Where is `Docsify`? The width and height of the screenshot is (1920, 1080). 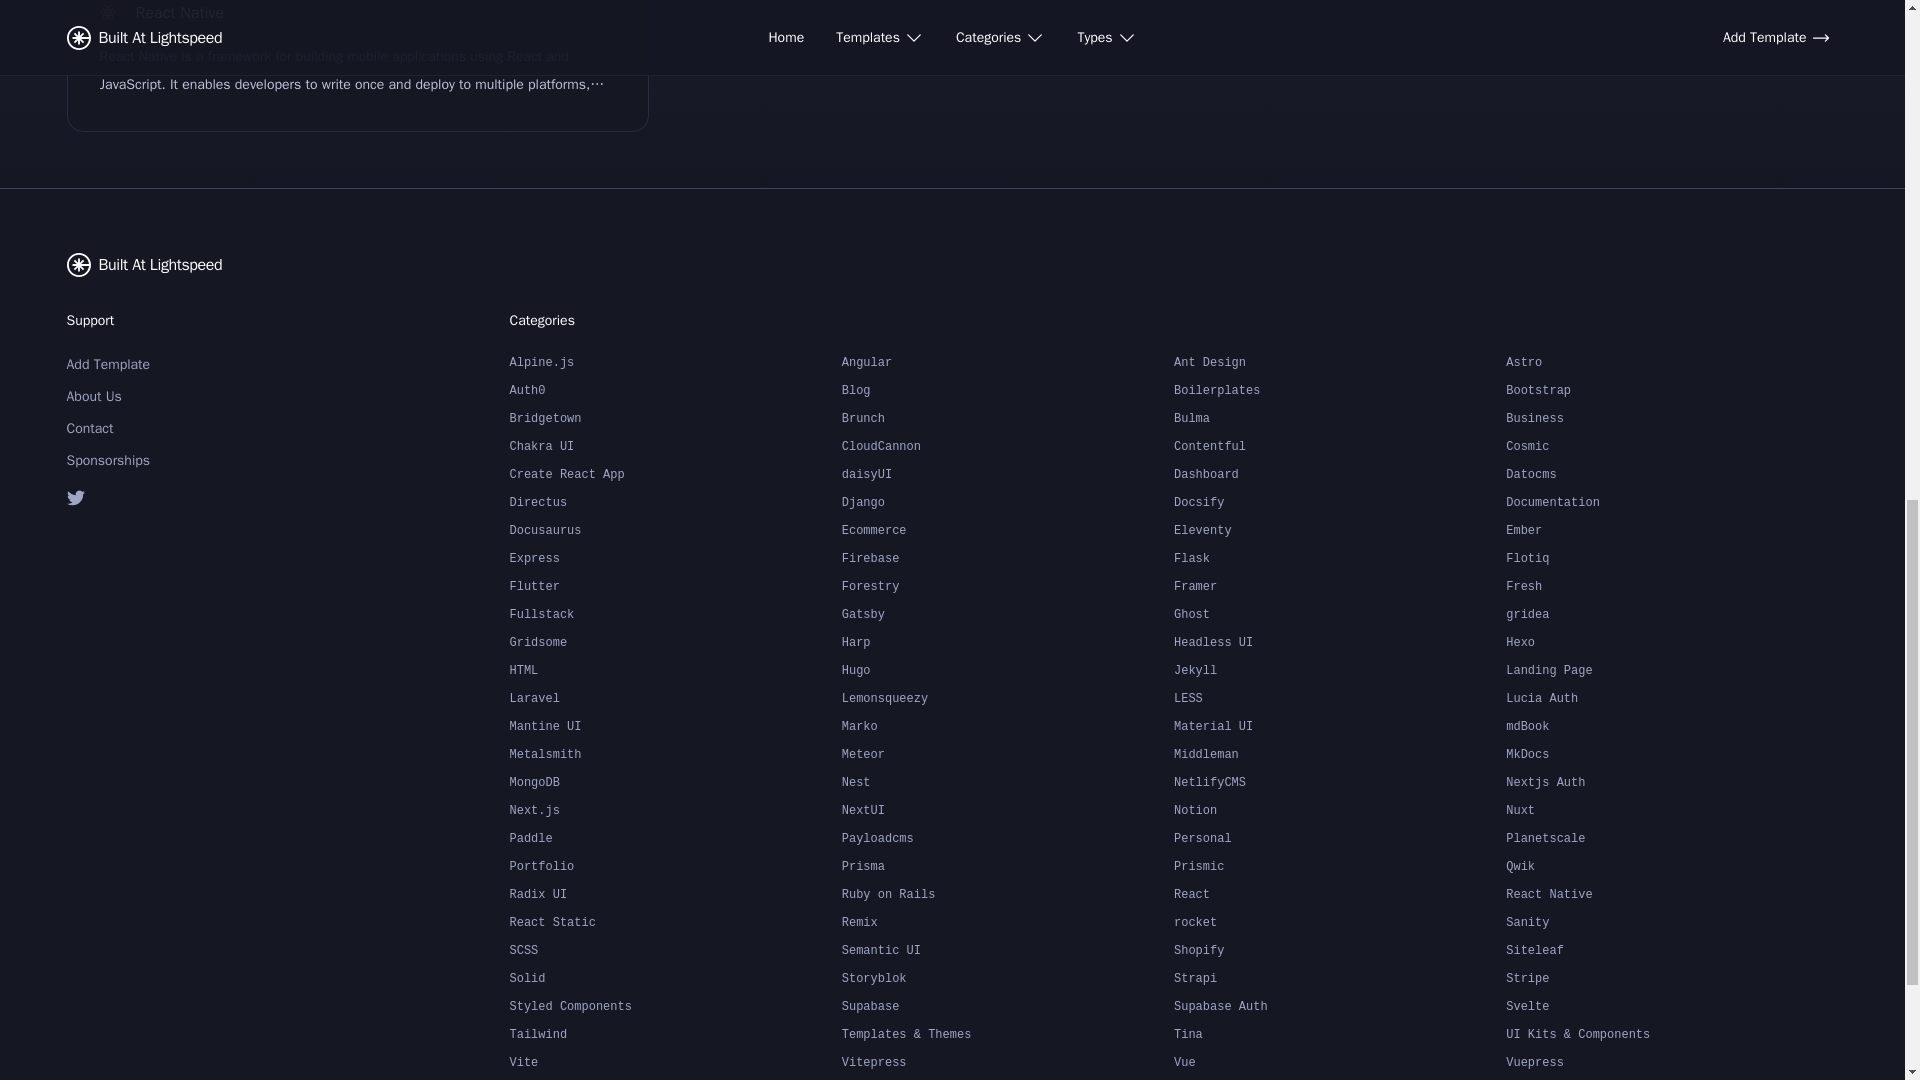
Docsify is located at coordinates (1339, 502).